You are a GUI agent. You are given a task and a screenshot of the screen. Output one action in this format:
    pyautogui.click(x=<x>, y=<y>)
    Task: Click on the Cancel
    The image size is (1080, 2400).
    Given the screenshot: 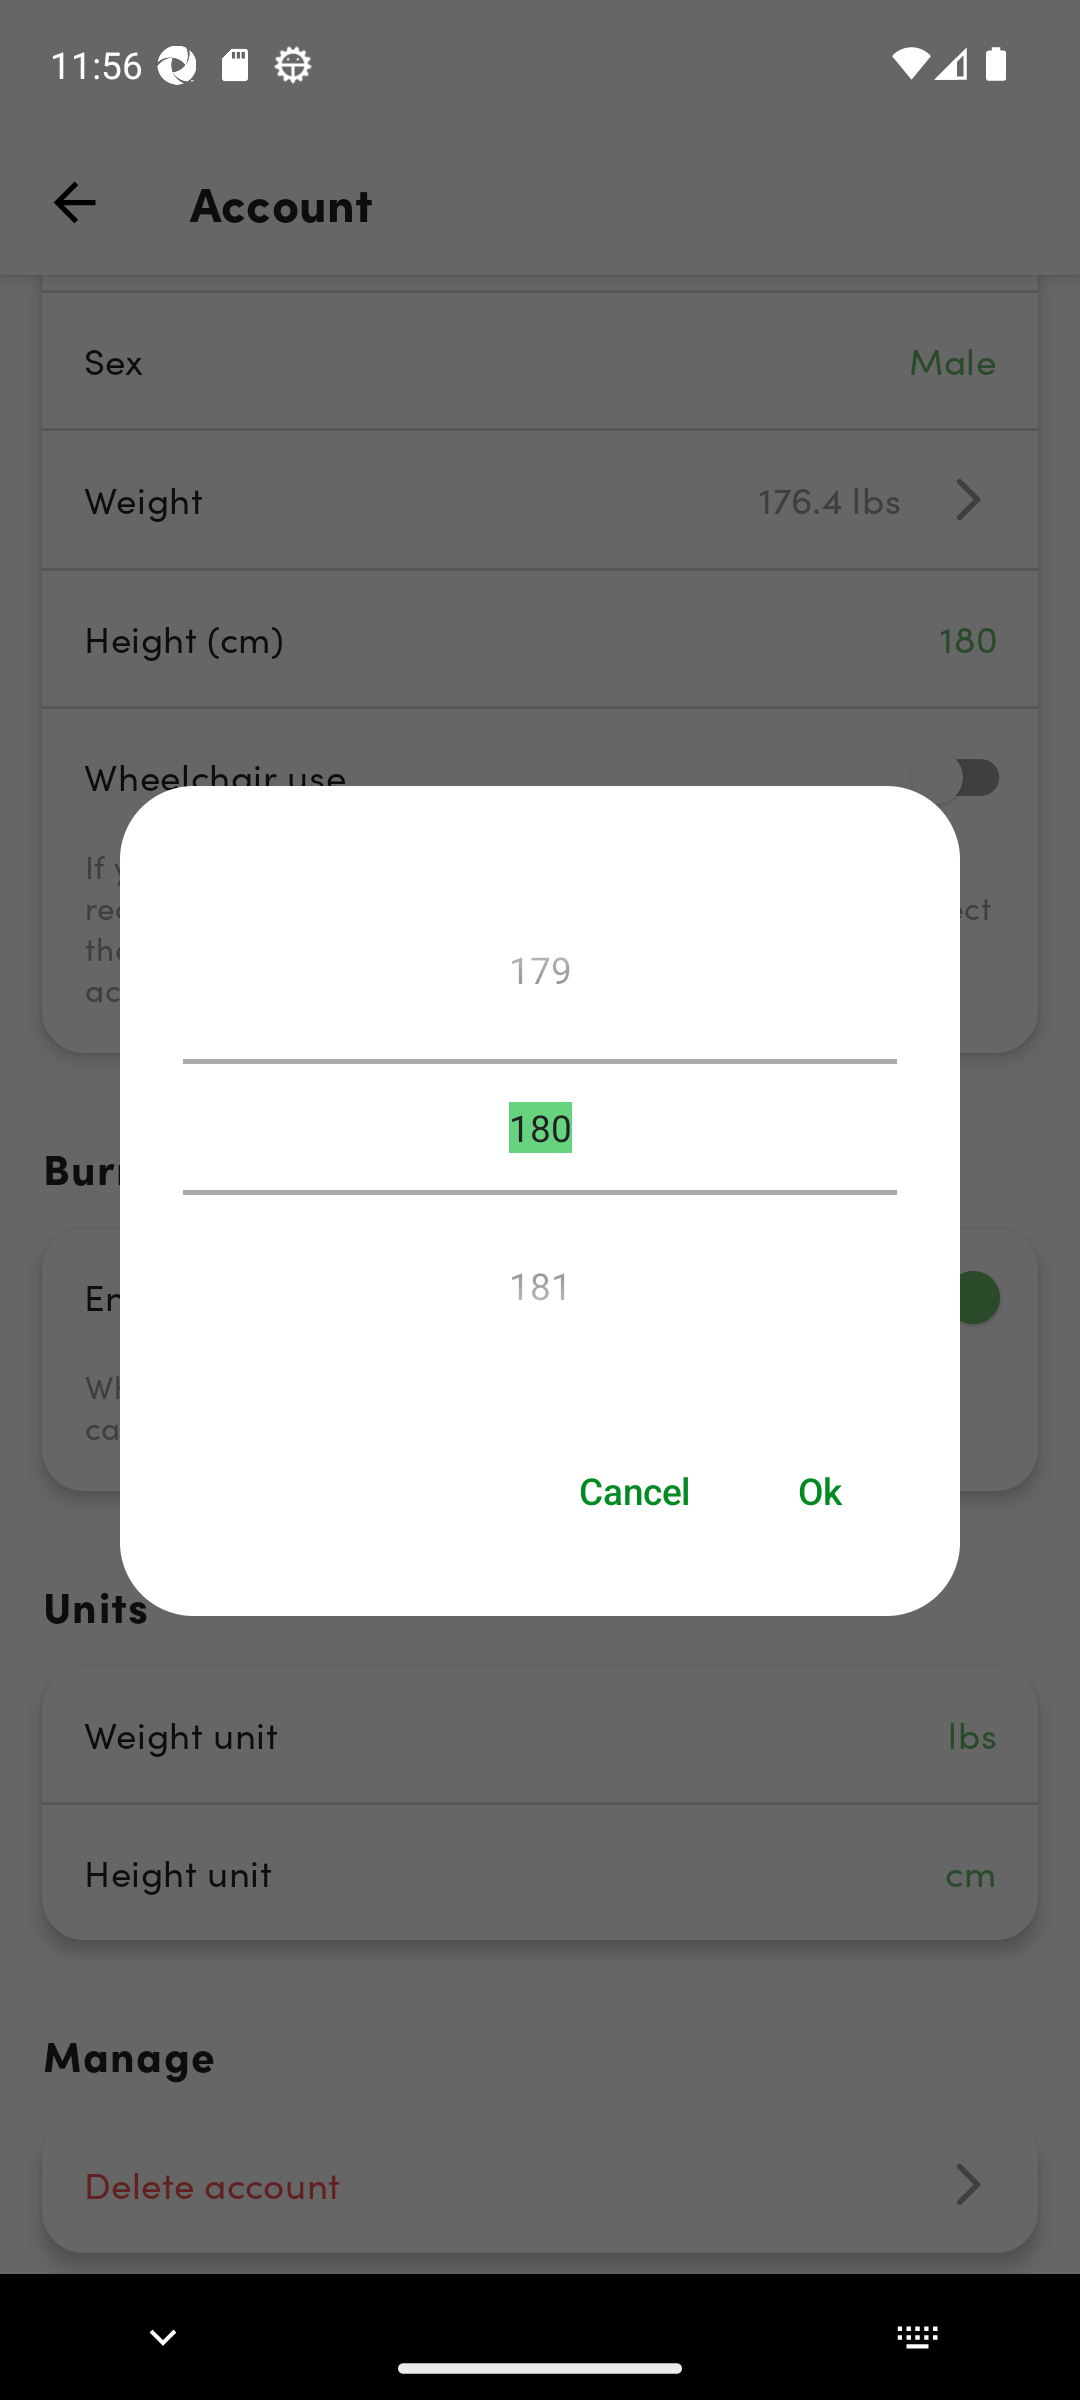 What is the action you would take?
    pyautogui.click(x=634, y=1492)
    